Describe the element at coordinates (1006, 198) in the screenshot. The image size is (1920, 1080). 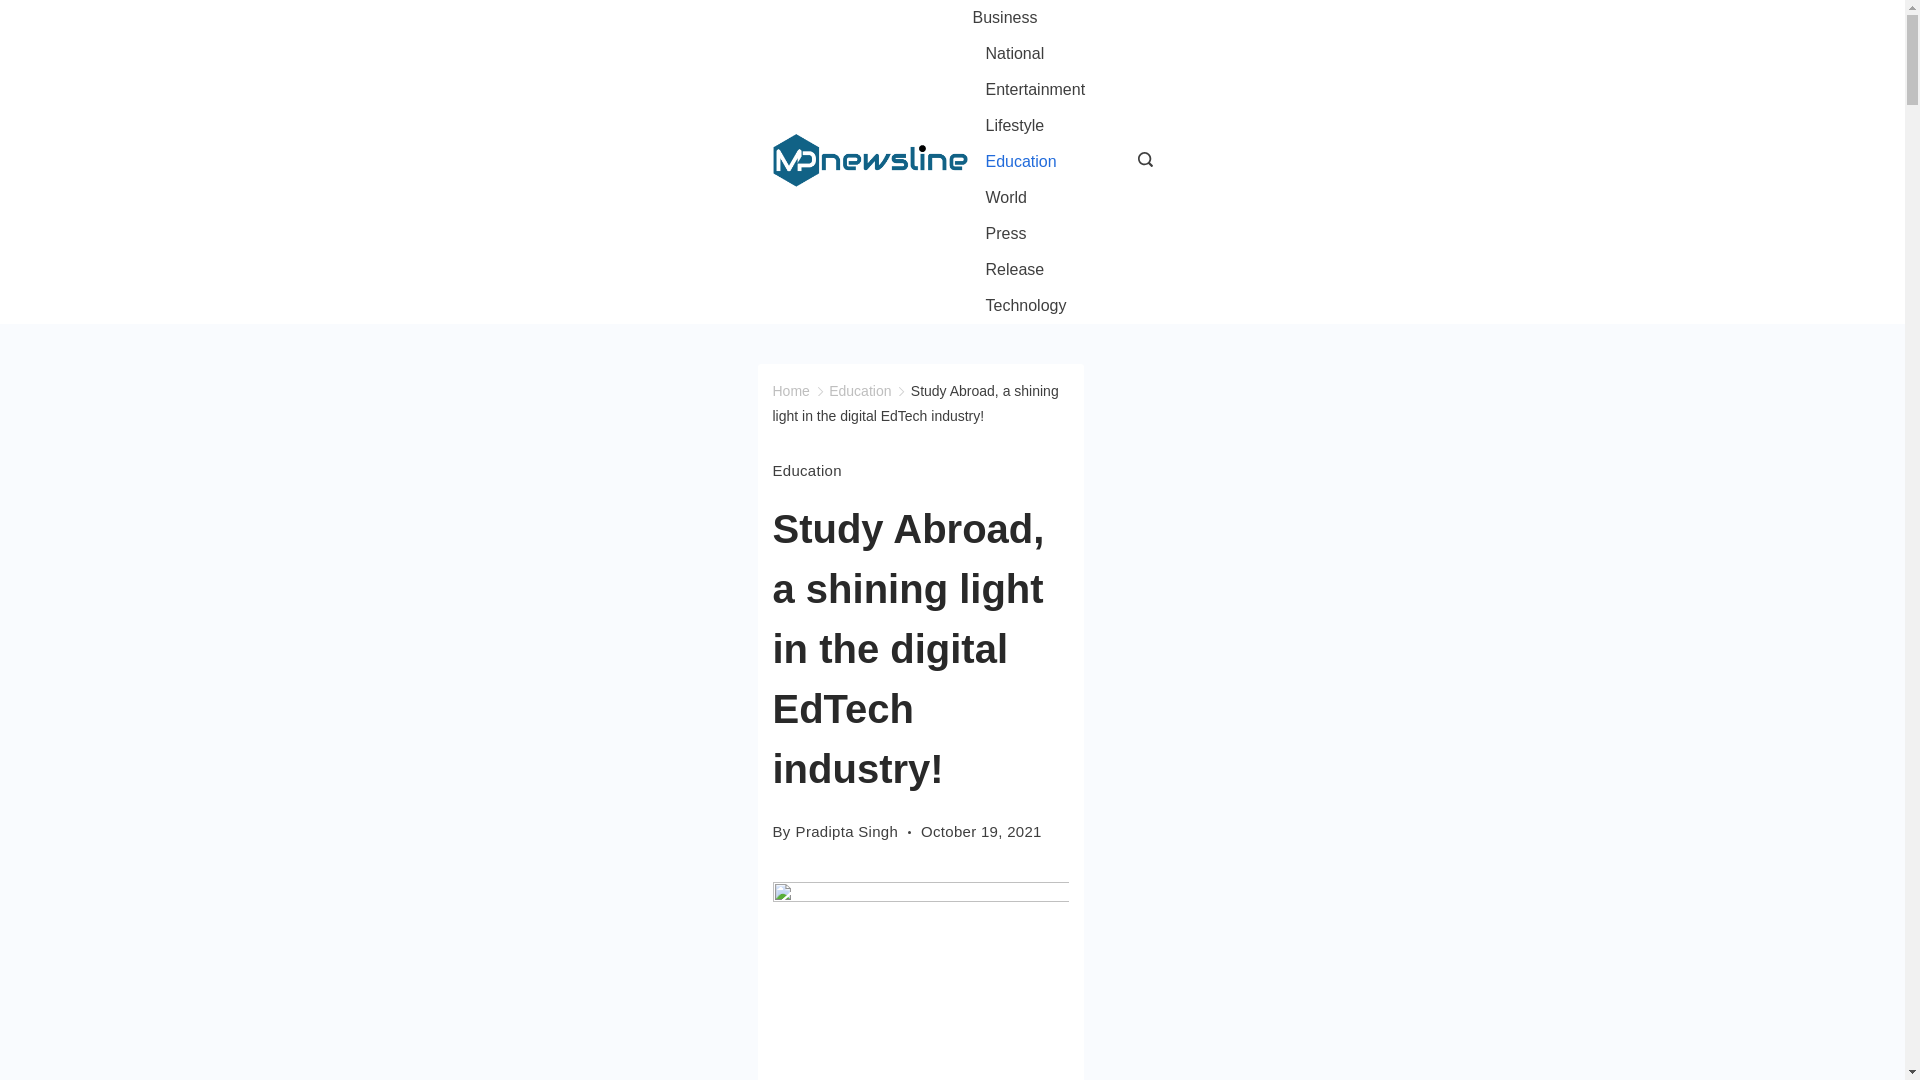
I see `World` at that location.